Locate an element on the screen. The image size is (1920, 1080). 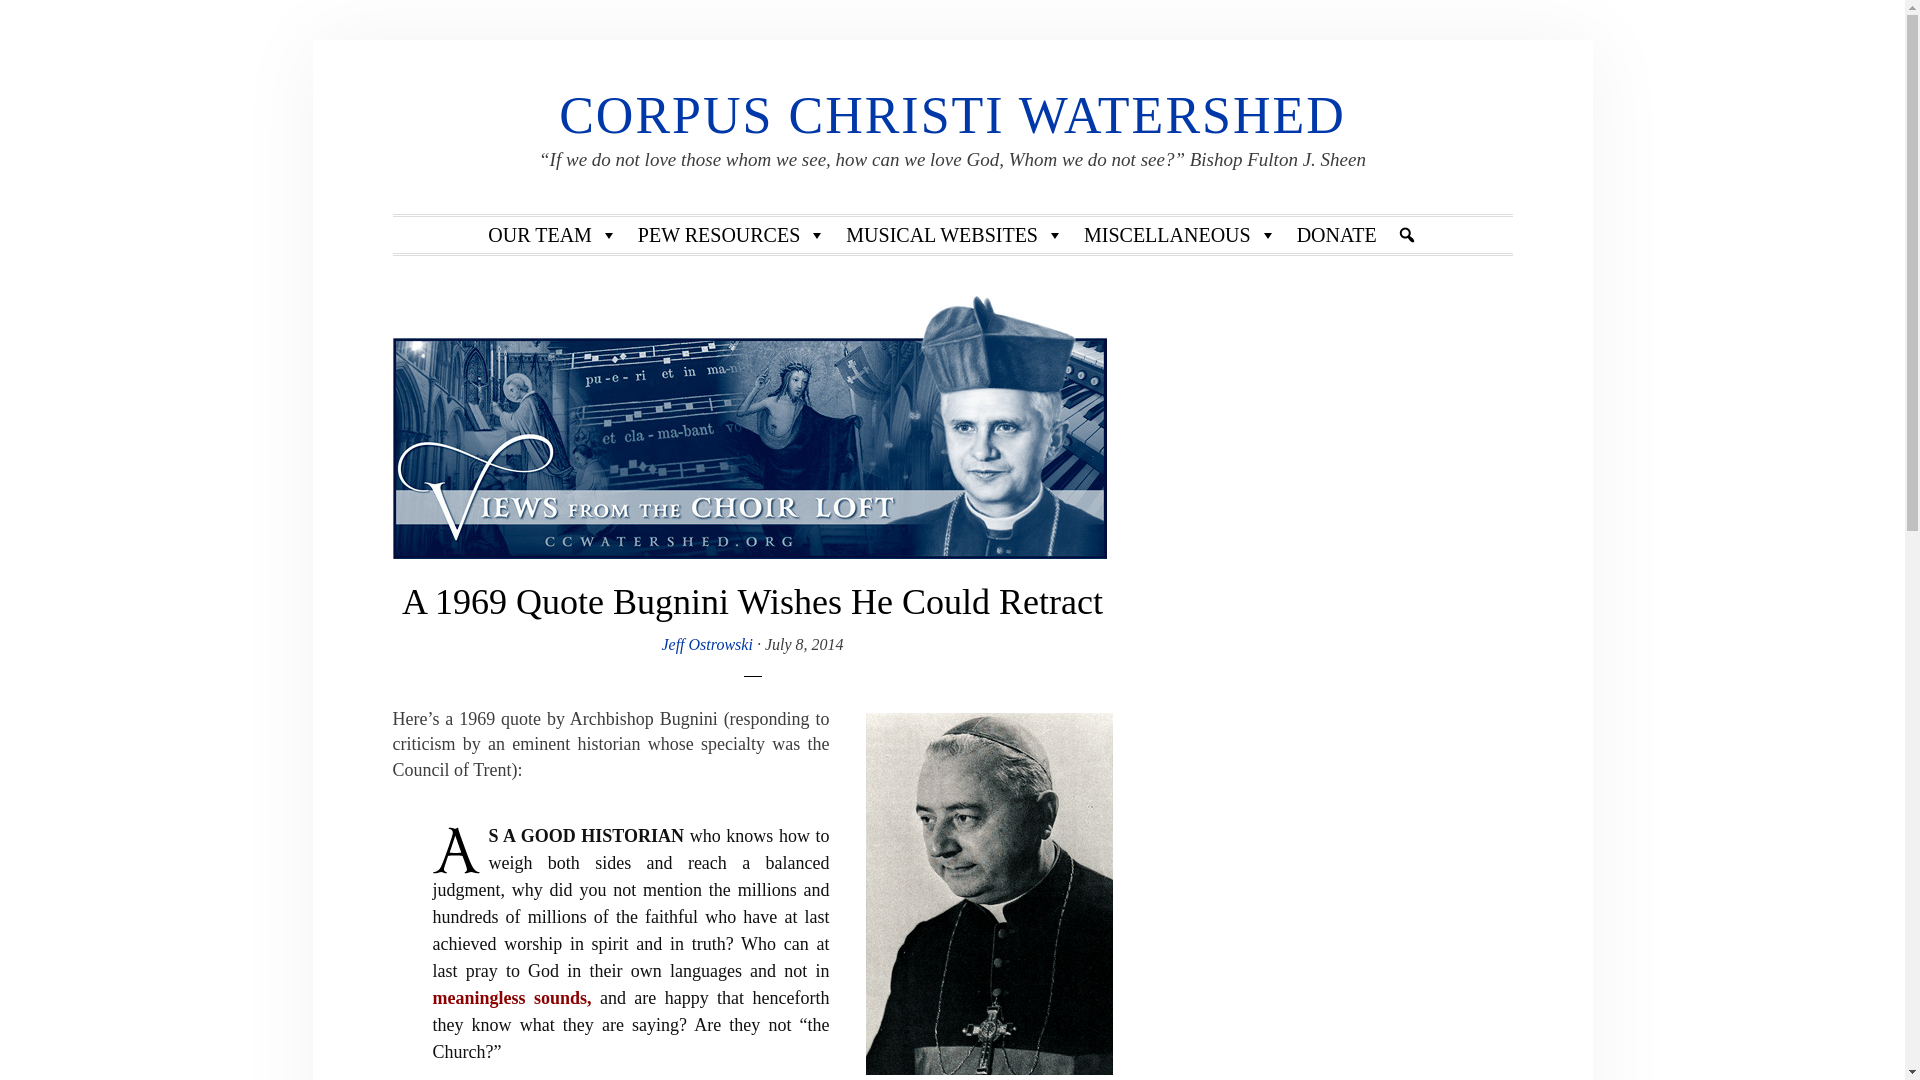
CORPUS CHRISTI WATERSHED is located at coordinates (952, 115).